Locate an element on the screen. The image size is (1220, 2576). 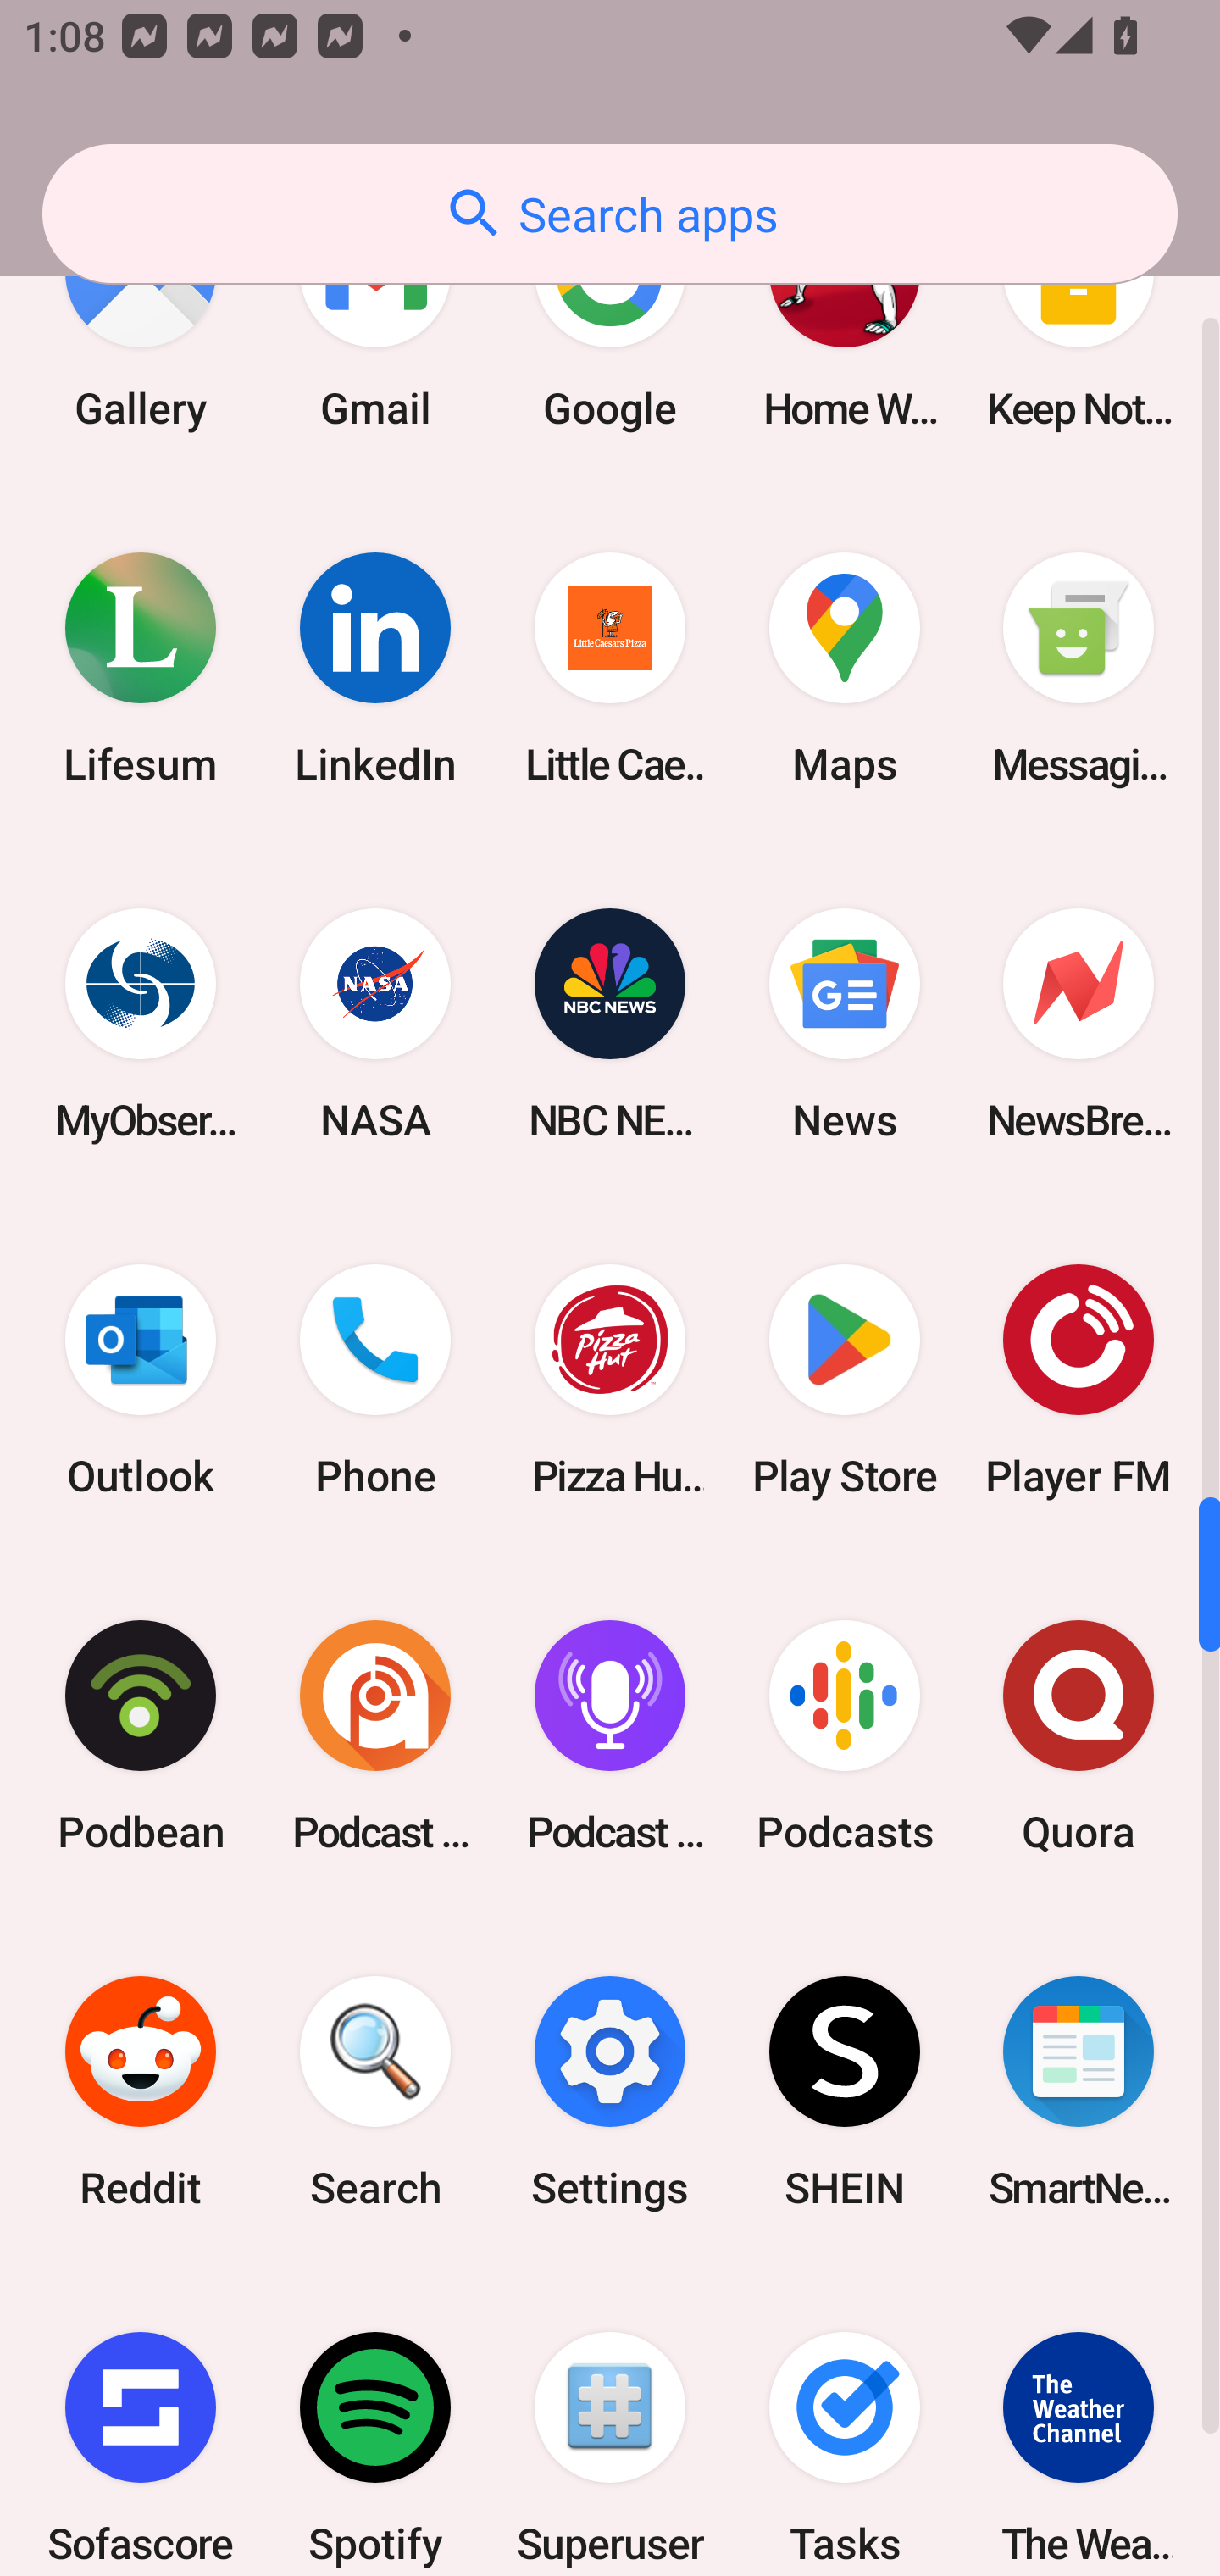
The Weather Channel is located at coordinates (1079, 2423).